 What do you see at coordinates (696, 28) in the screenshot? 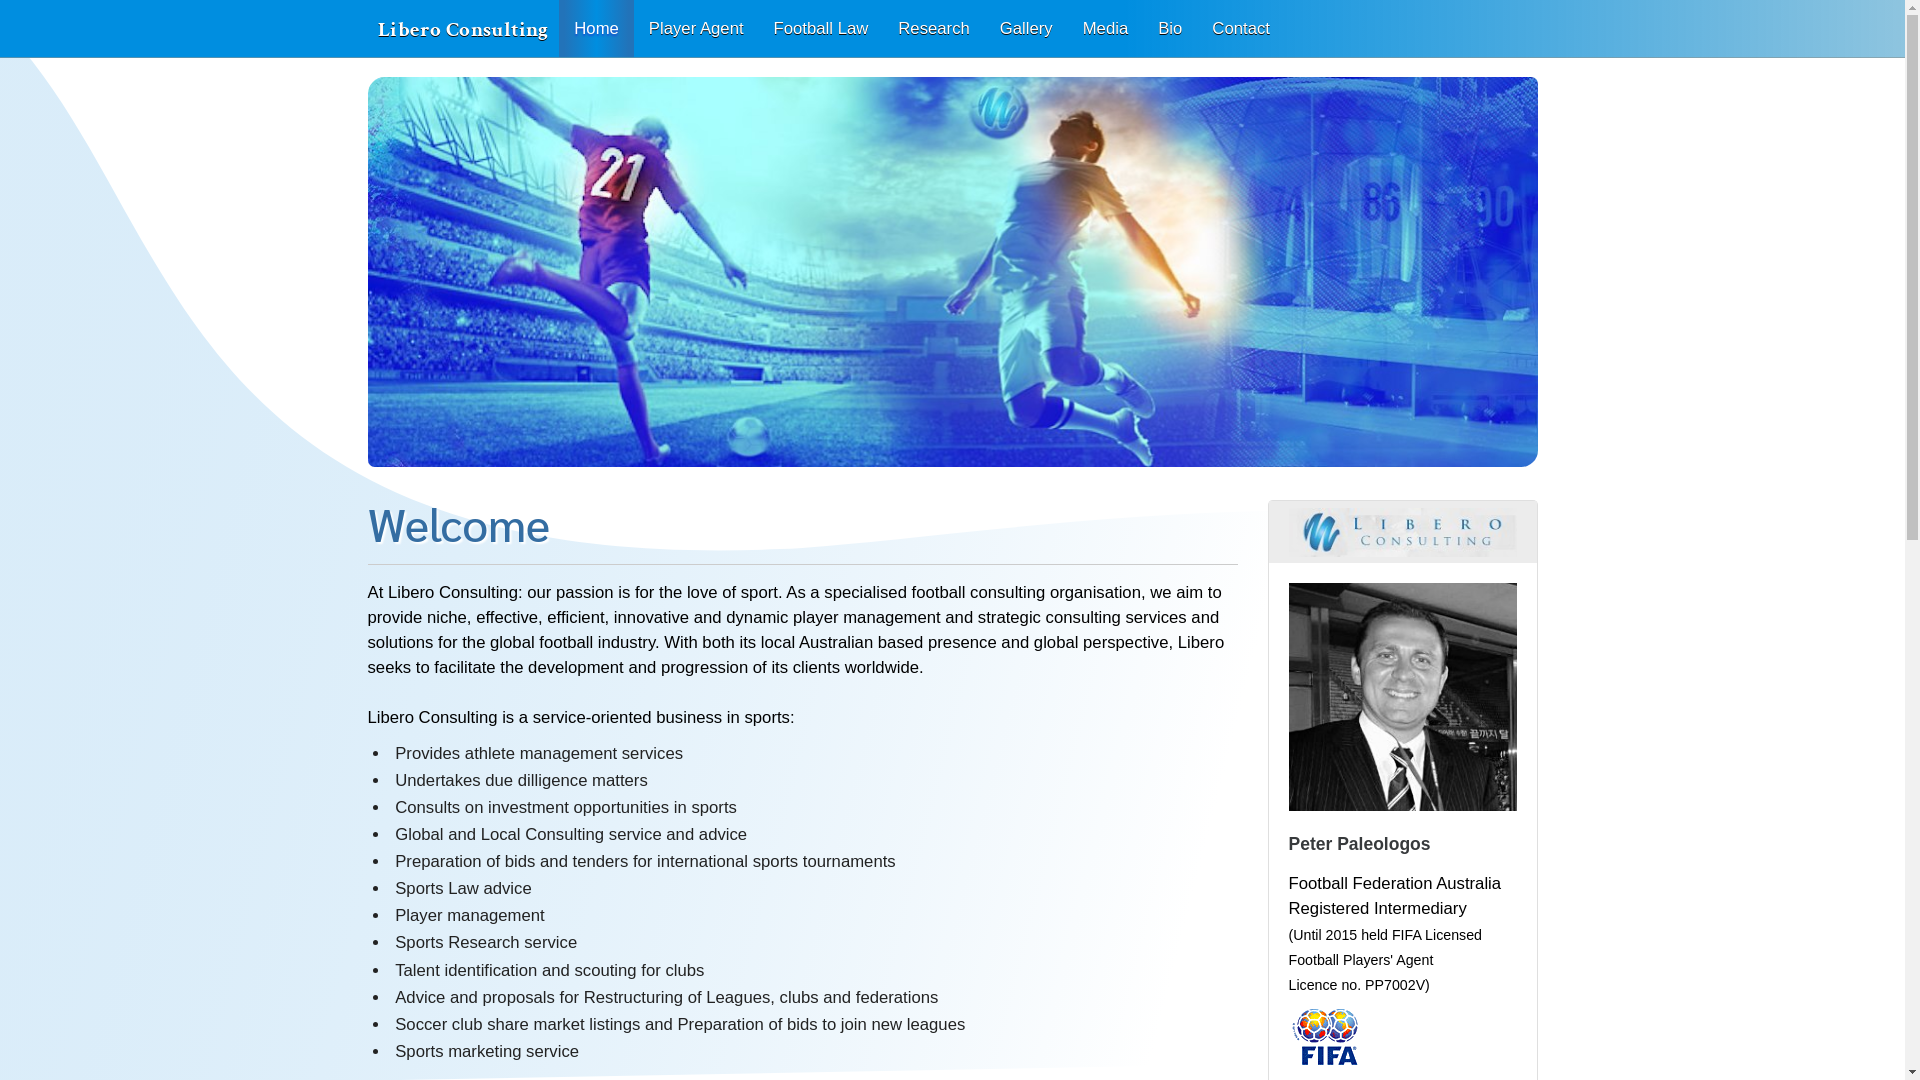
I see `Player Agent` at bounding box center [696, 28].